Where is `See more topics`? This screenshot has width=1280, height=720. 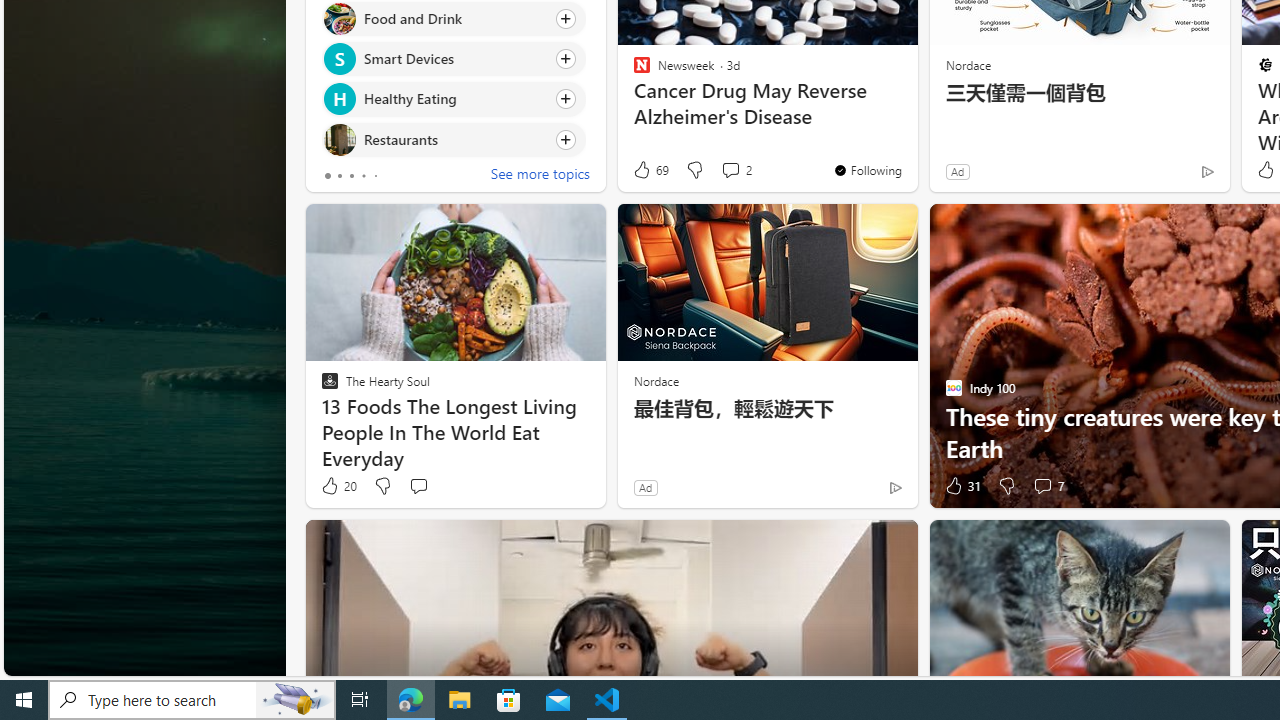
See more topics is located at coordinates (540, 176).